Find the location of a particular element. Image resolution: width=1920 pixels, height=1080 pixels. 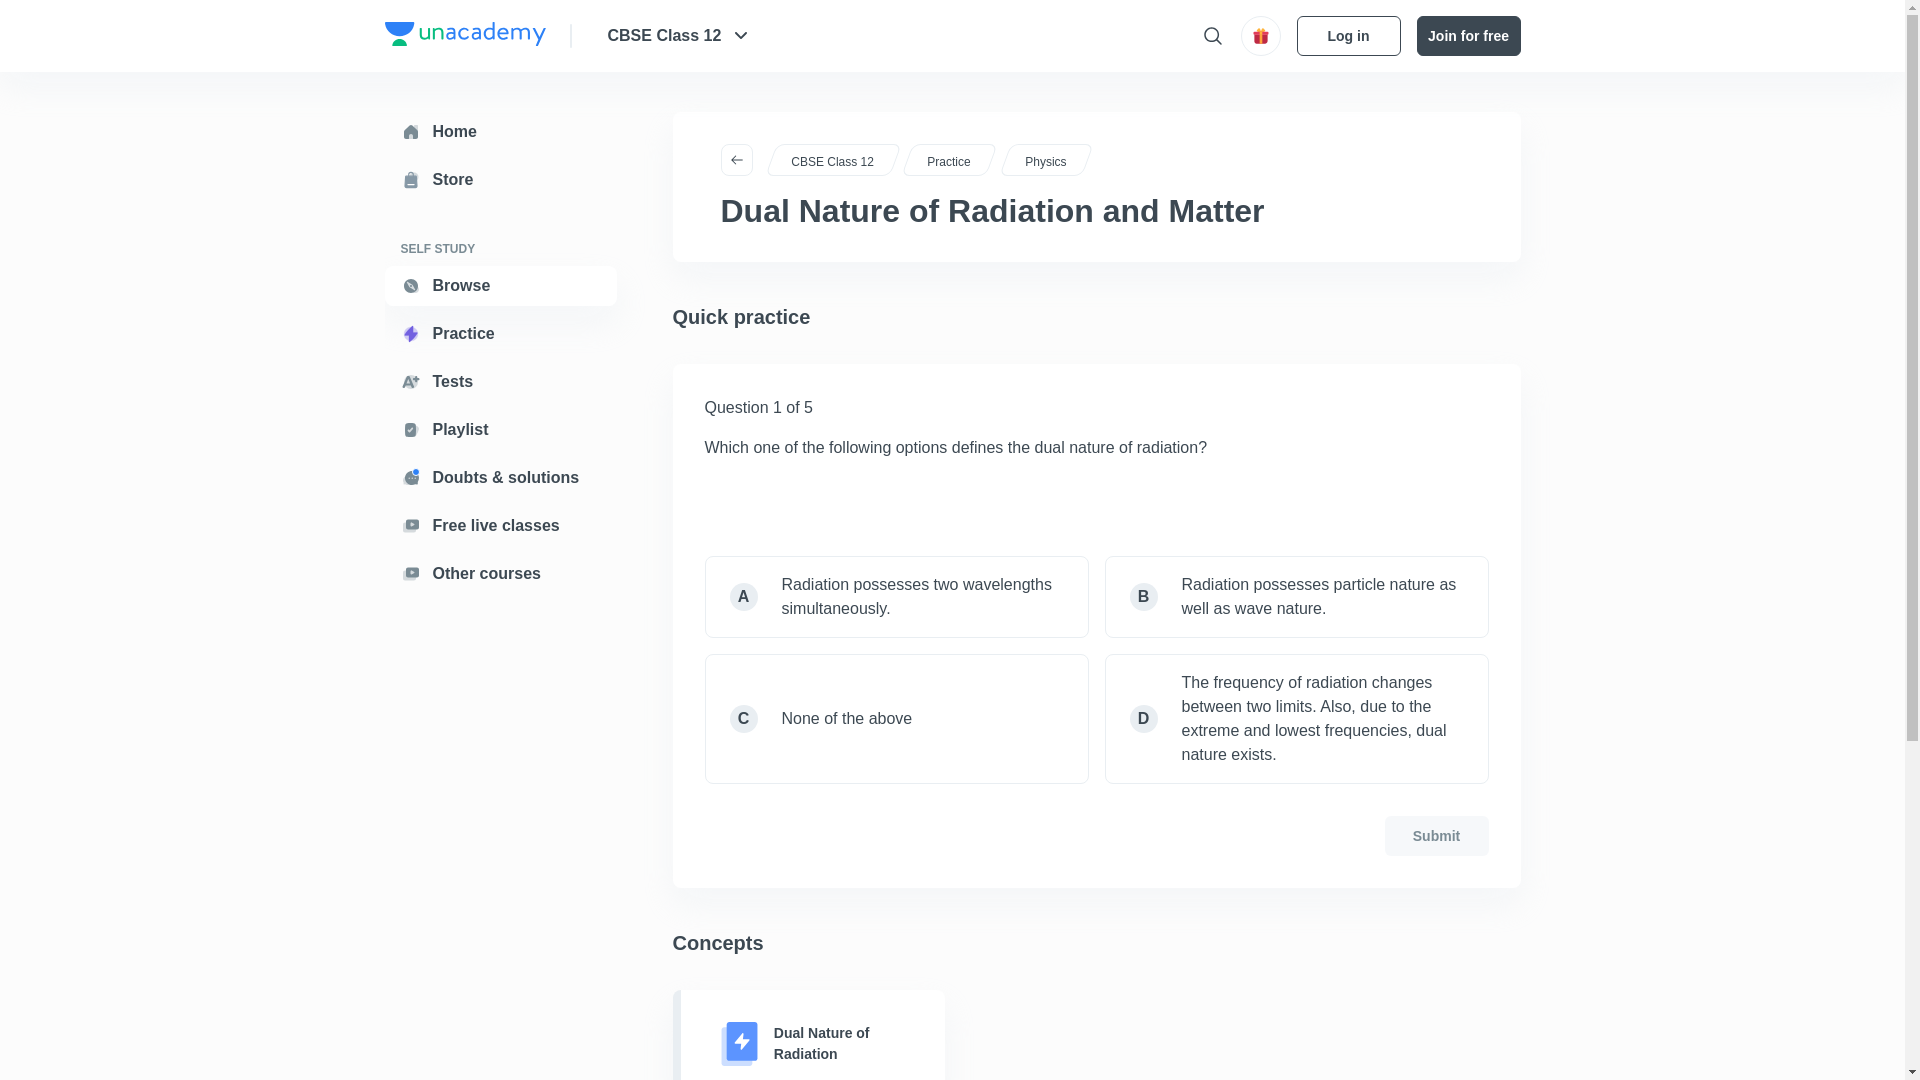

CBSE Class 12 is located at coordinates (828, 162).